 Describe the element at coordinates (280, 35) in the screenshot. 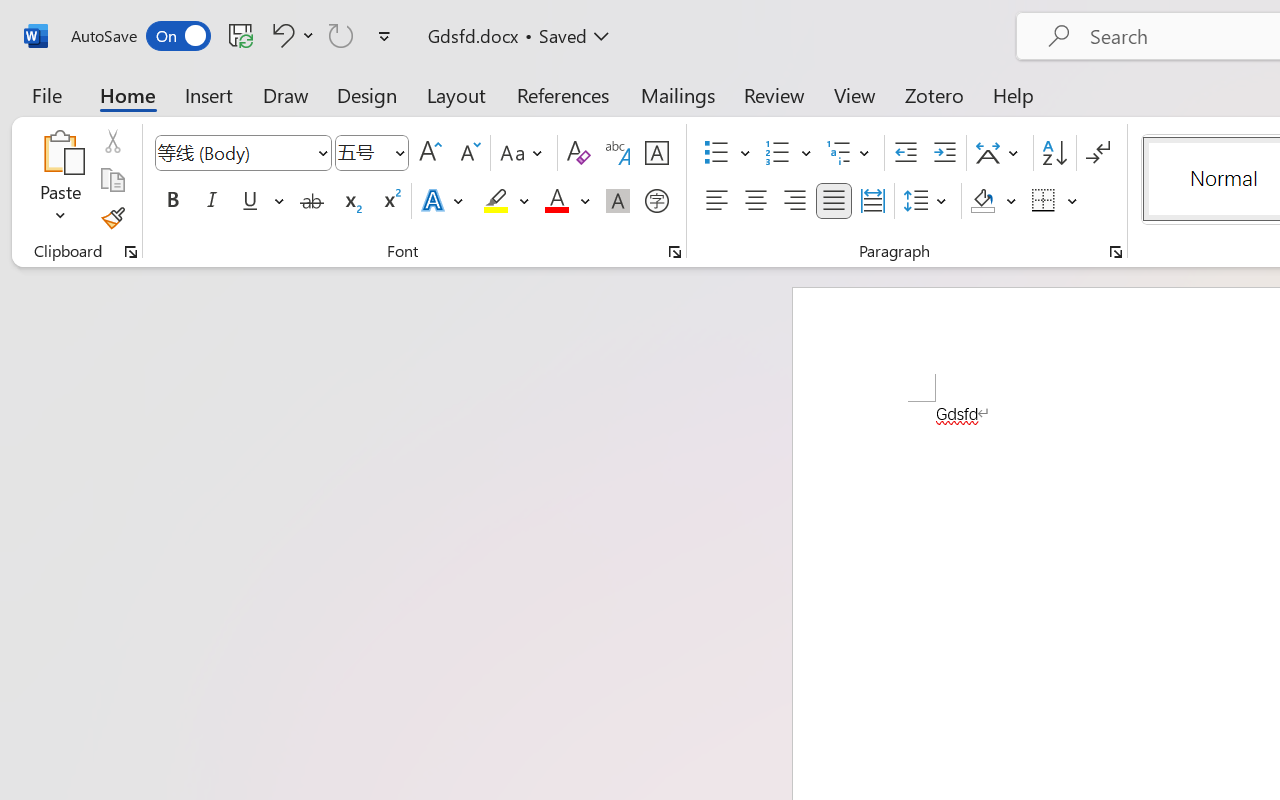

I see `Undo Apply Quick Style` at that location.